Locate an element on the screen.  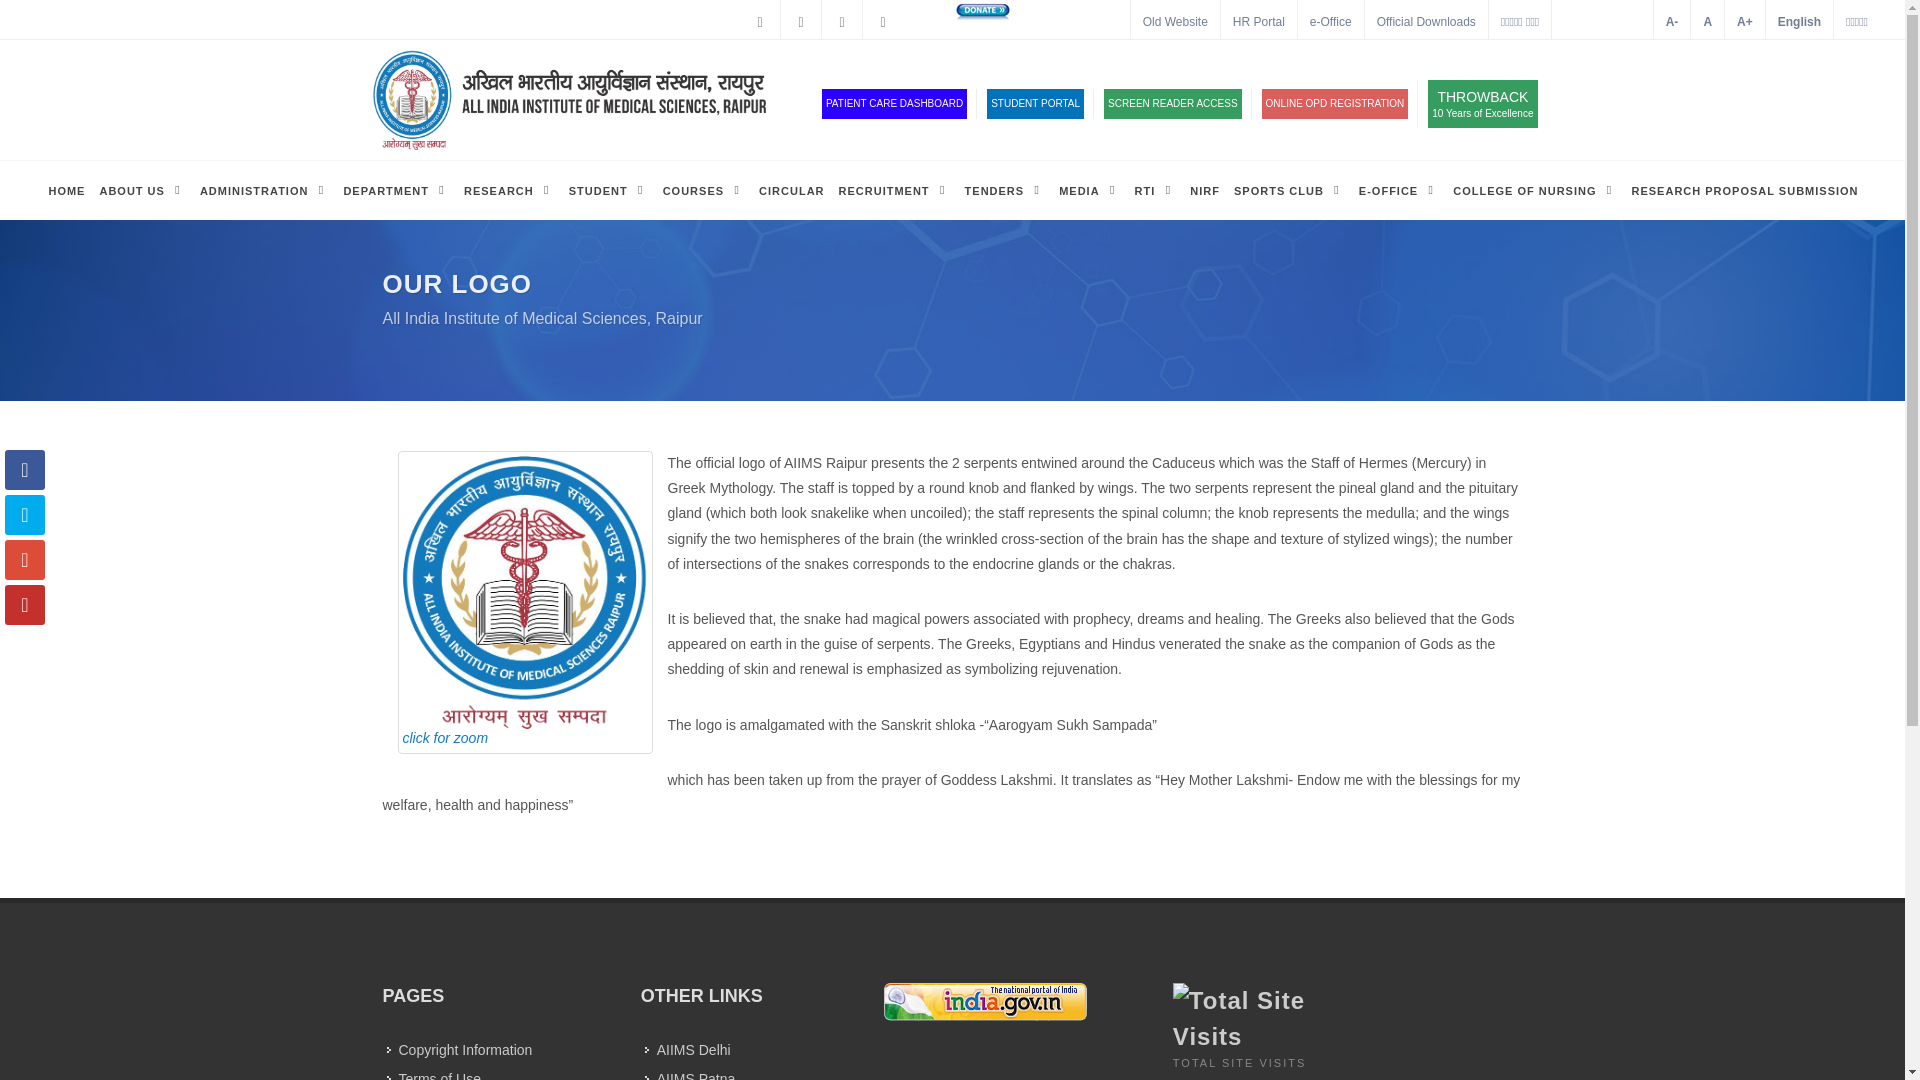
ABOUT US is located at coordinates (1426, 22).